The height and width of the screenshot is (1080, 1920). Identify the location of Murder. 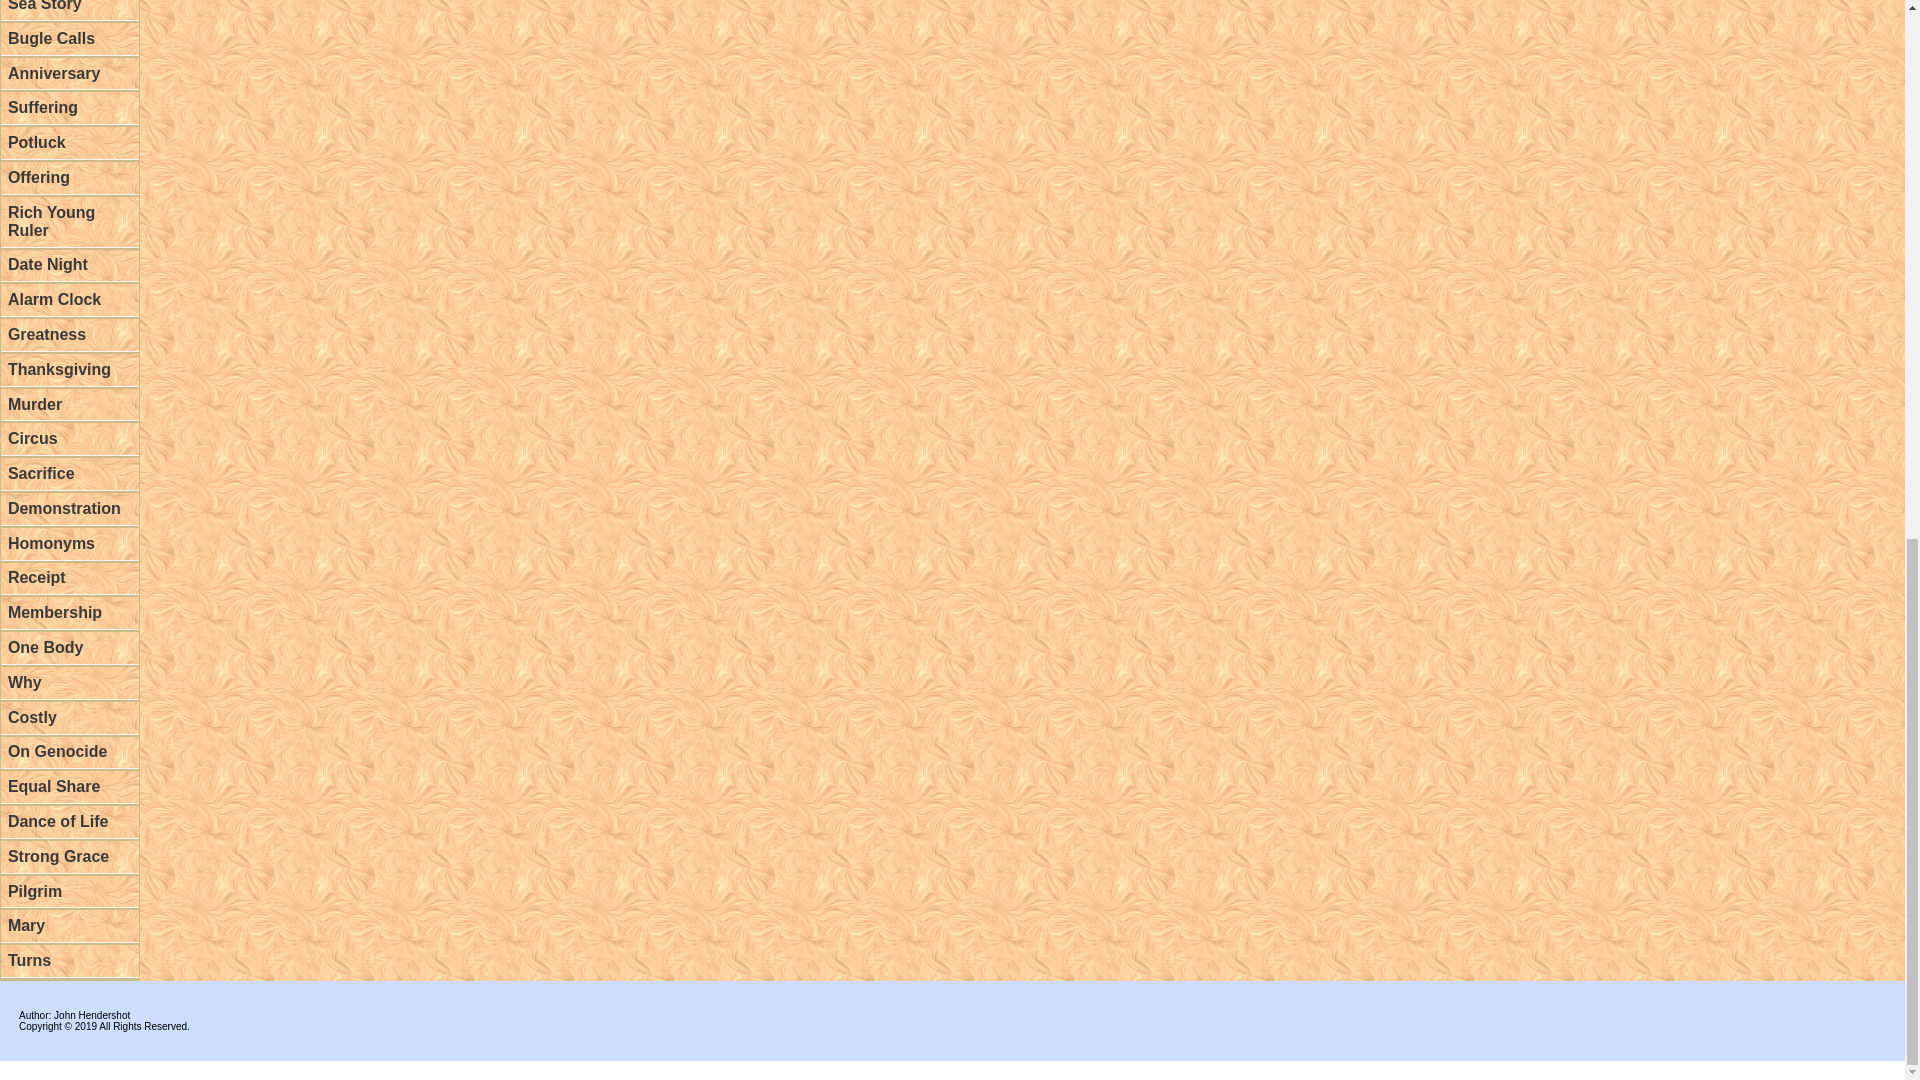
(70, 405).